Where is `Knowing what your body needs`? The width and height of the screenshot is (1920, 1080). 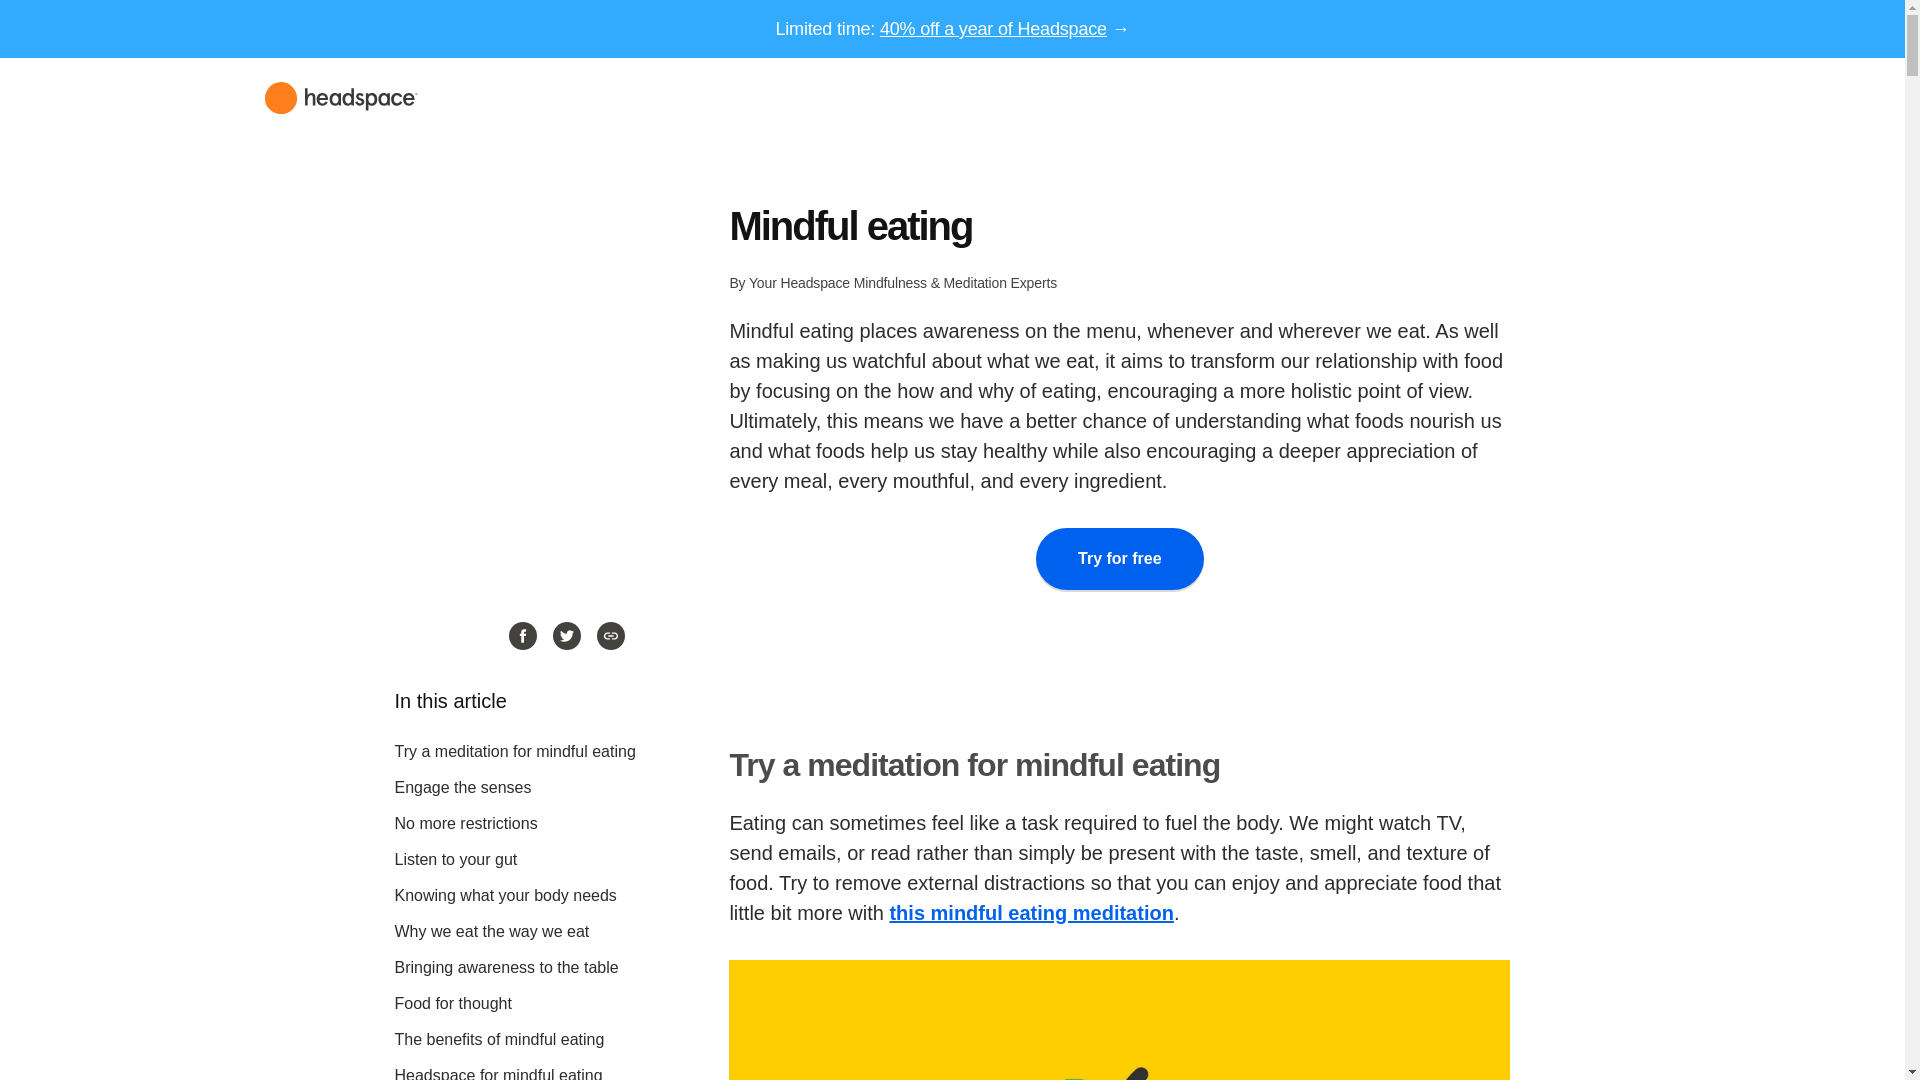 Knowing what your body needs is located at coordinates (504, 894).